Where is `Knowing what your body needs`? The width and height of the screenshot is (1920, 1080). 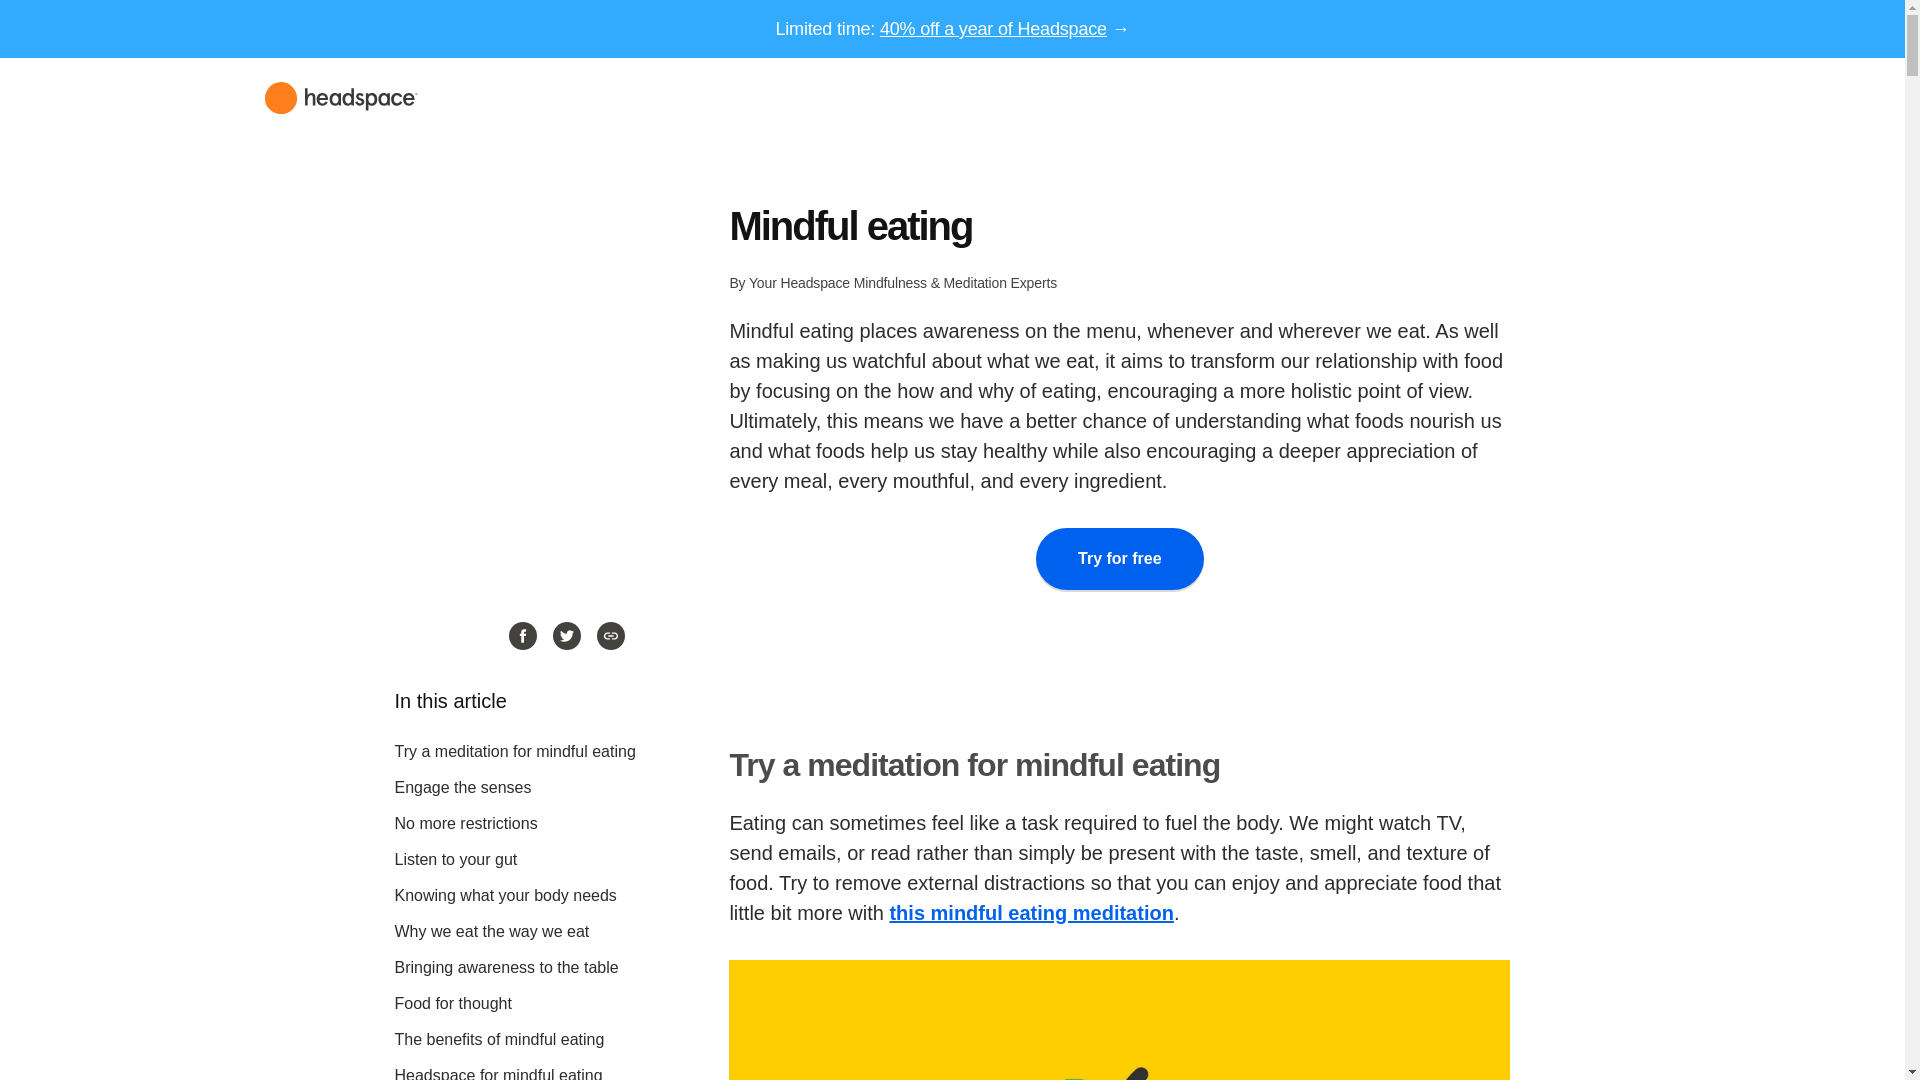 Knowing what your body needs is located at coordinates (504, 894).